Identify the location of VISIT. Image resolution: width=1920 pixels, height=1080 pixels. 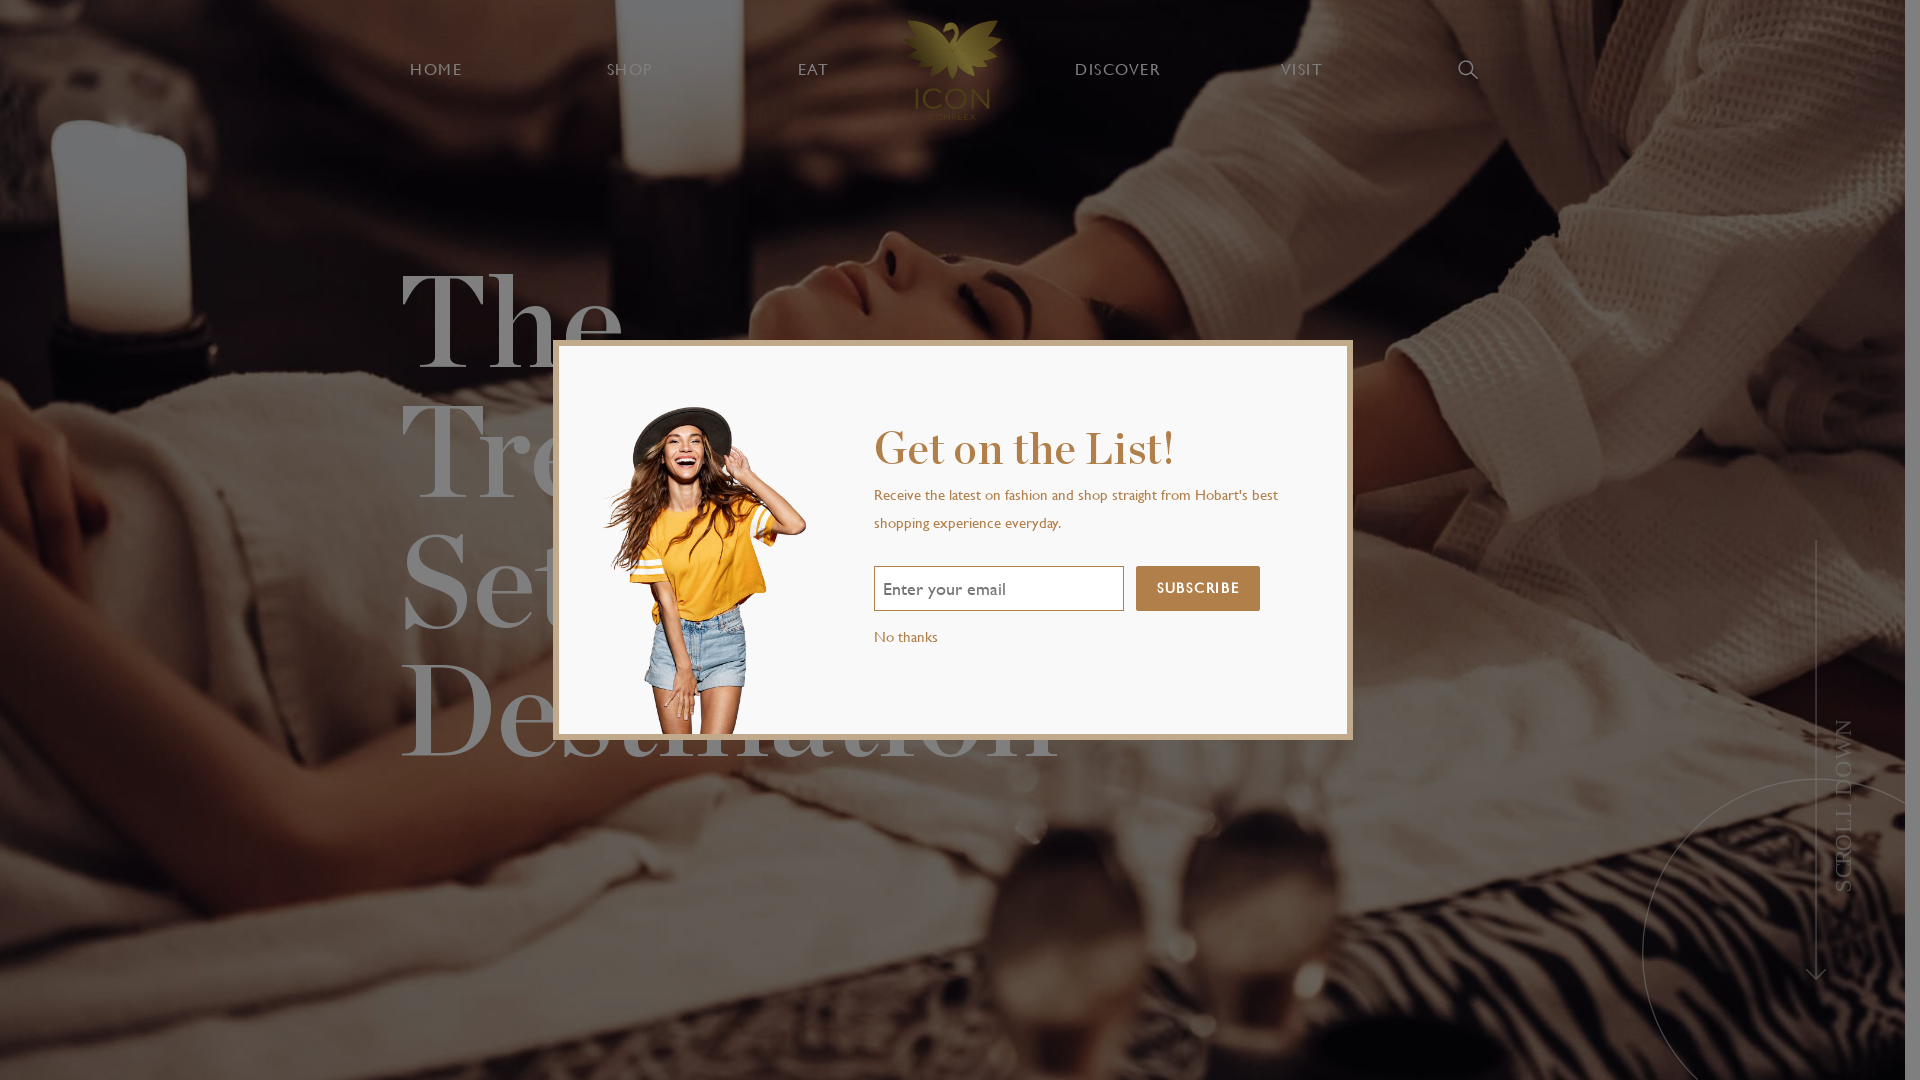
(1302, 70).